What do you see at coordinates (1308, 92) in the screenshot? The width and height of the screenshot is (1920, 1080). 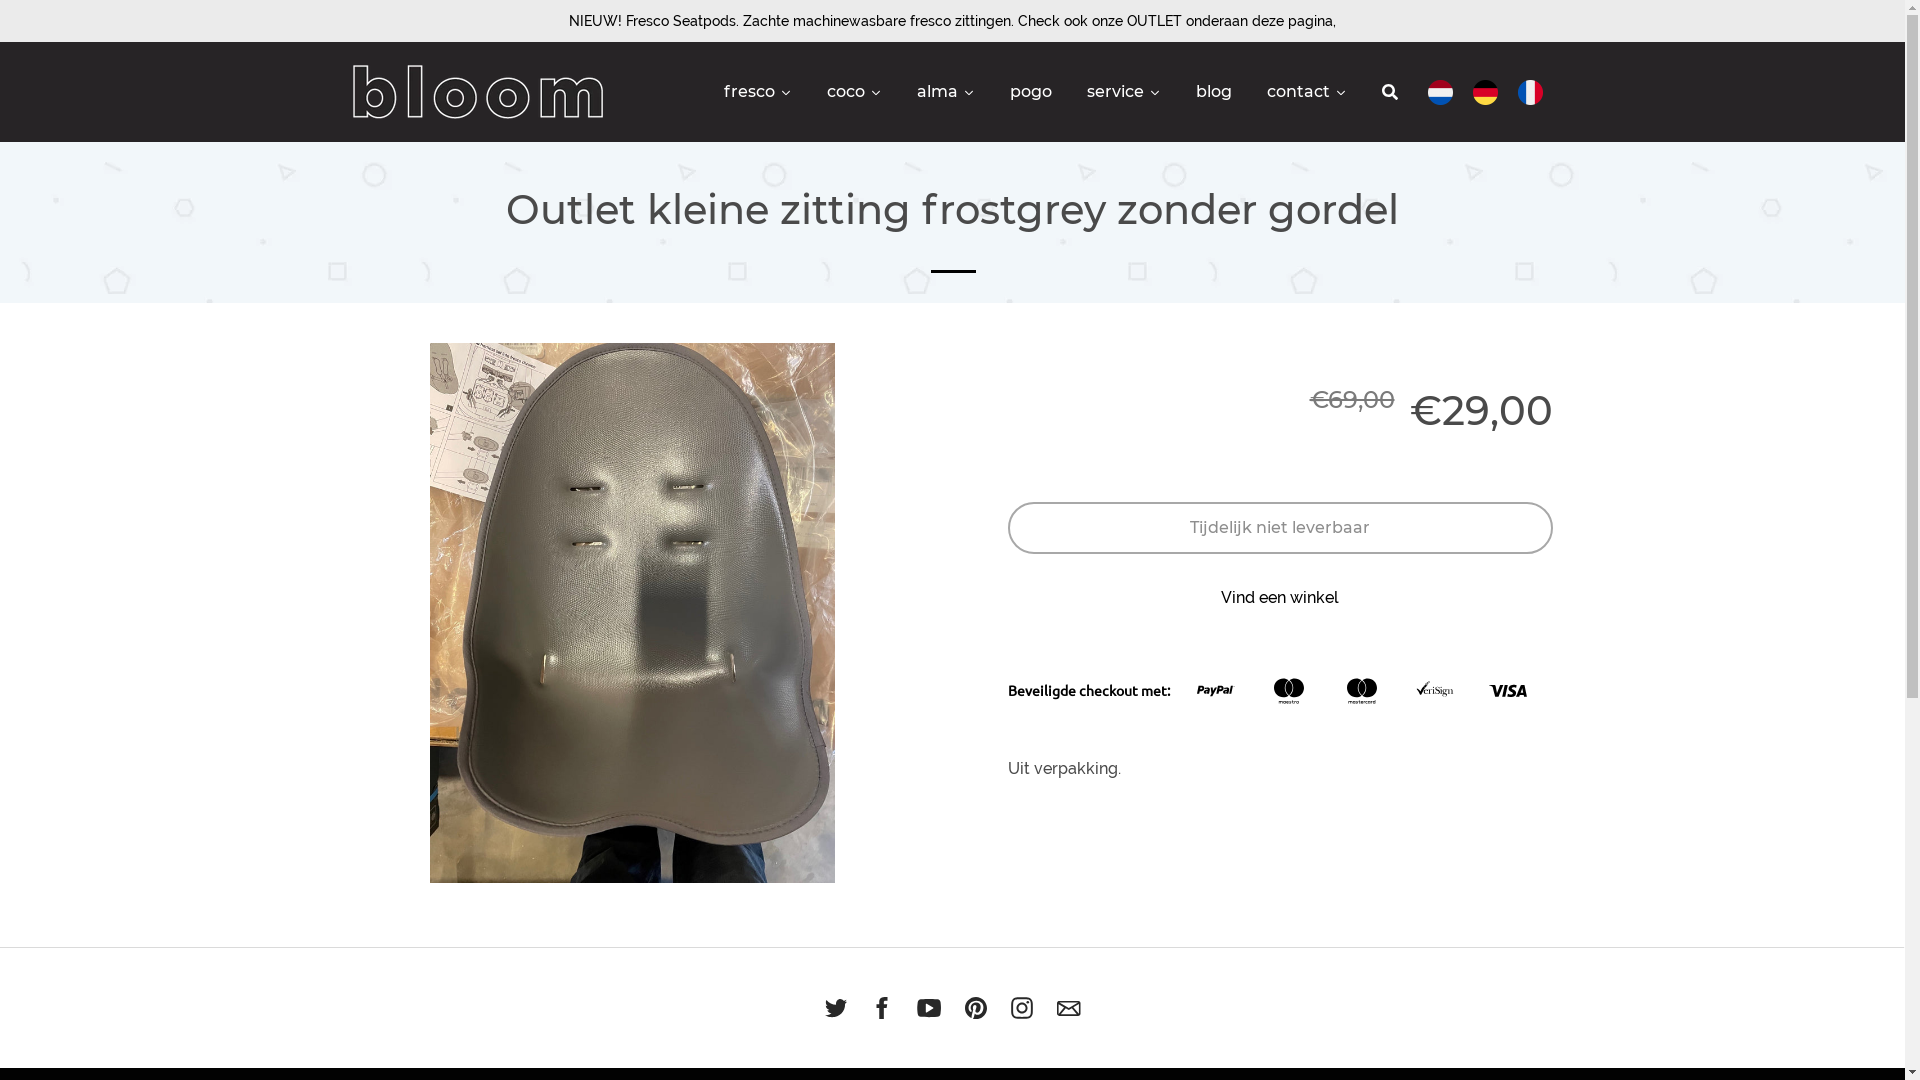 I see `contact` at bounding box center [1308, 92].